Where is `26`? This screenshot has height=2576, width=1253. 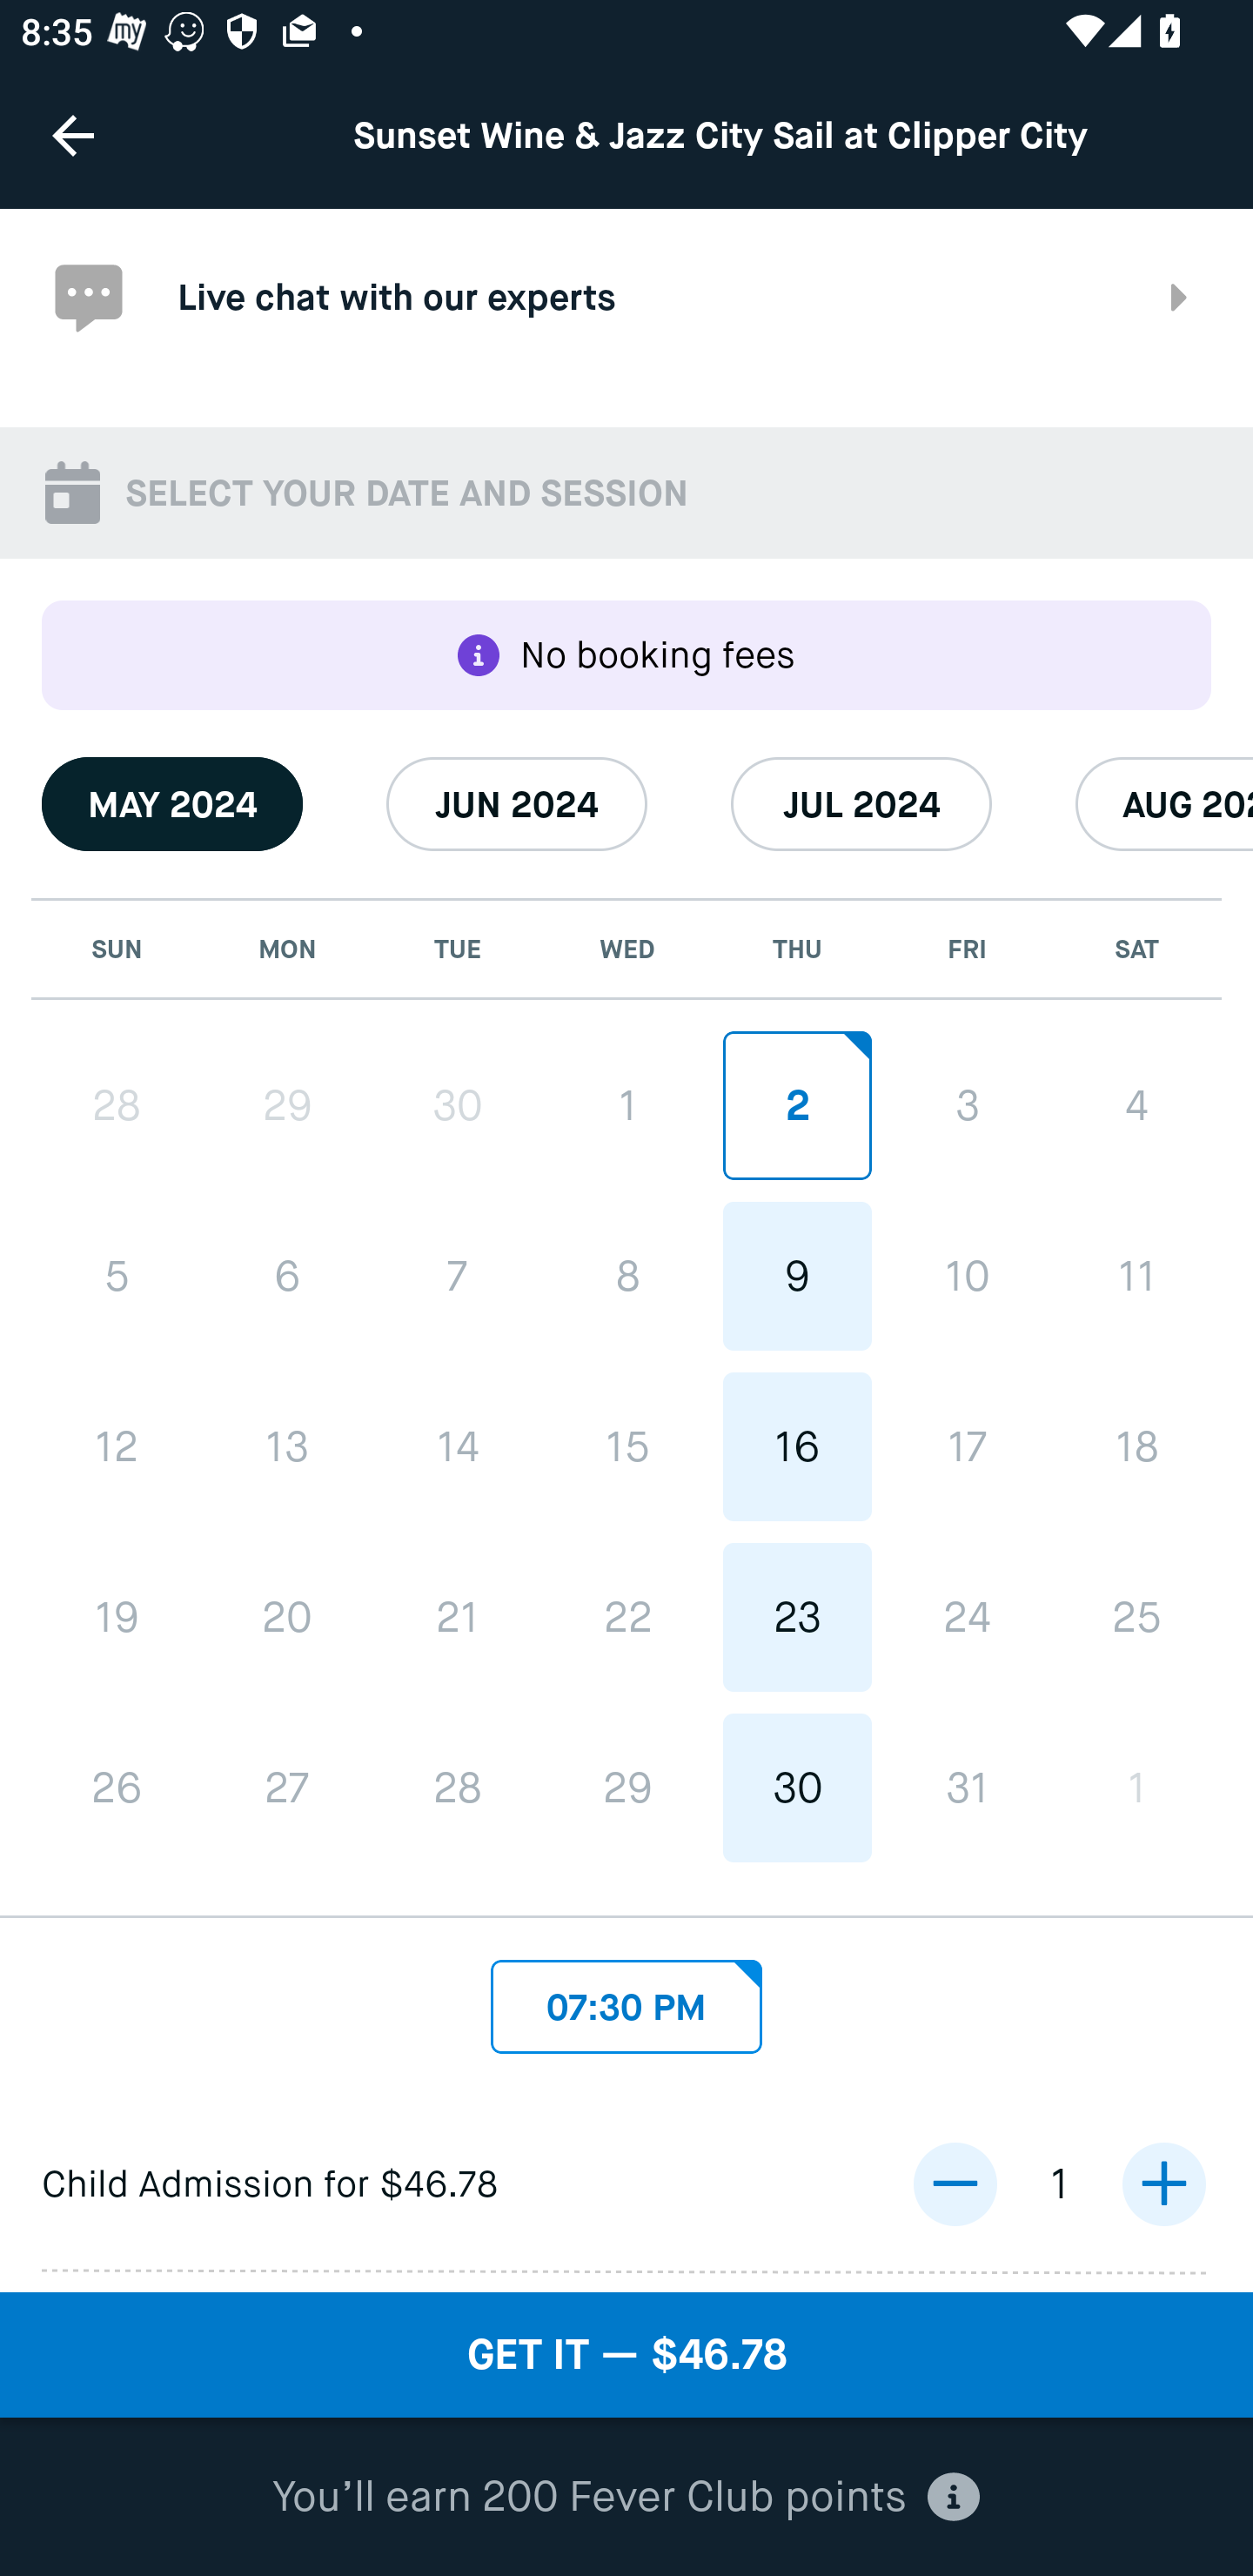 26 is located at coordinates (117, 1788).